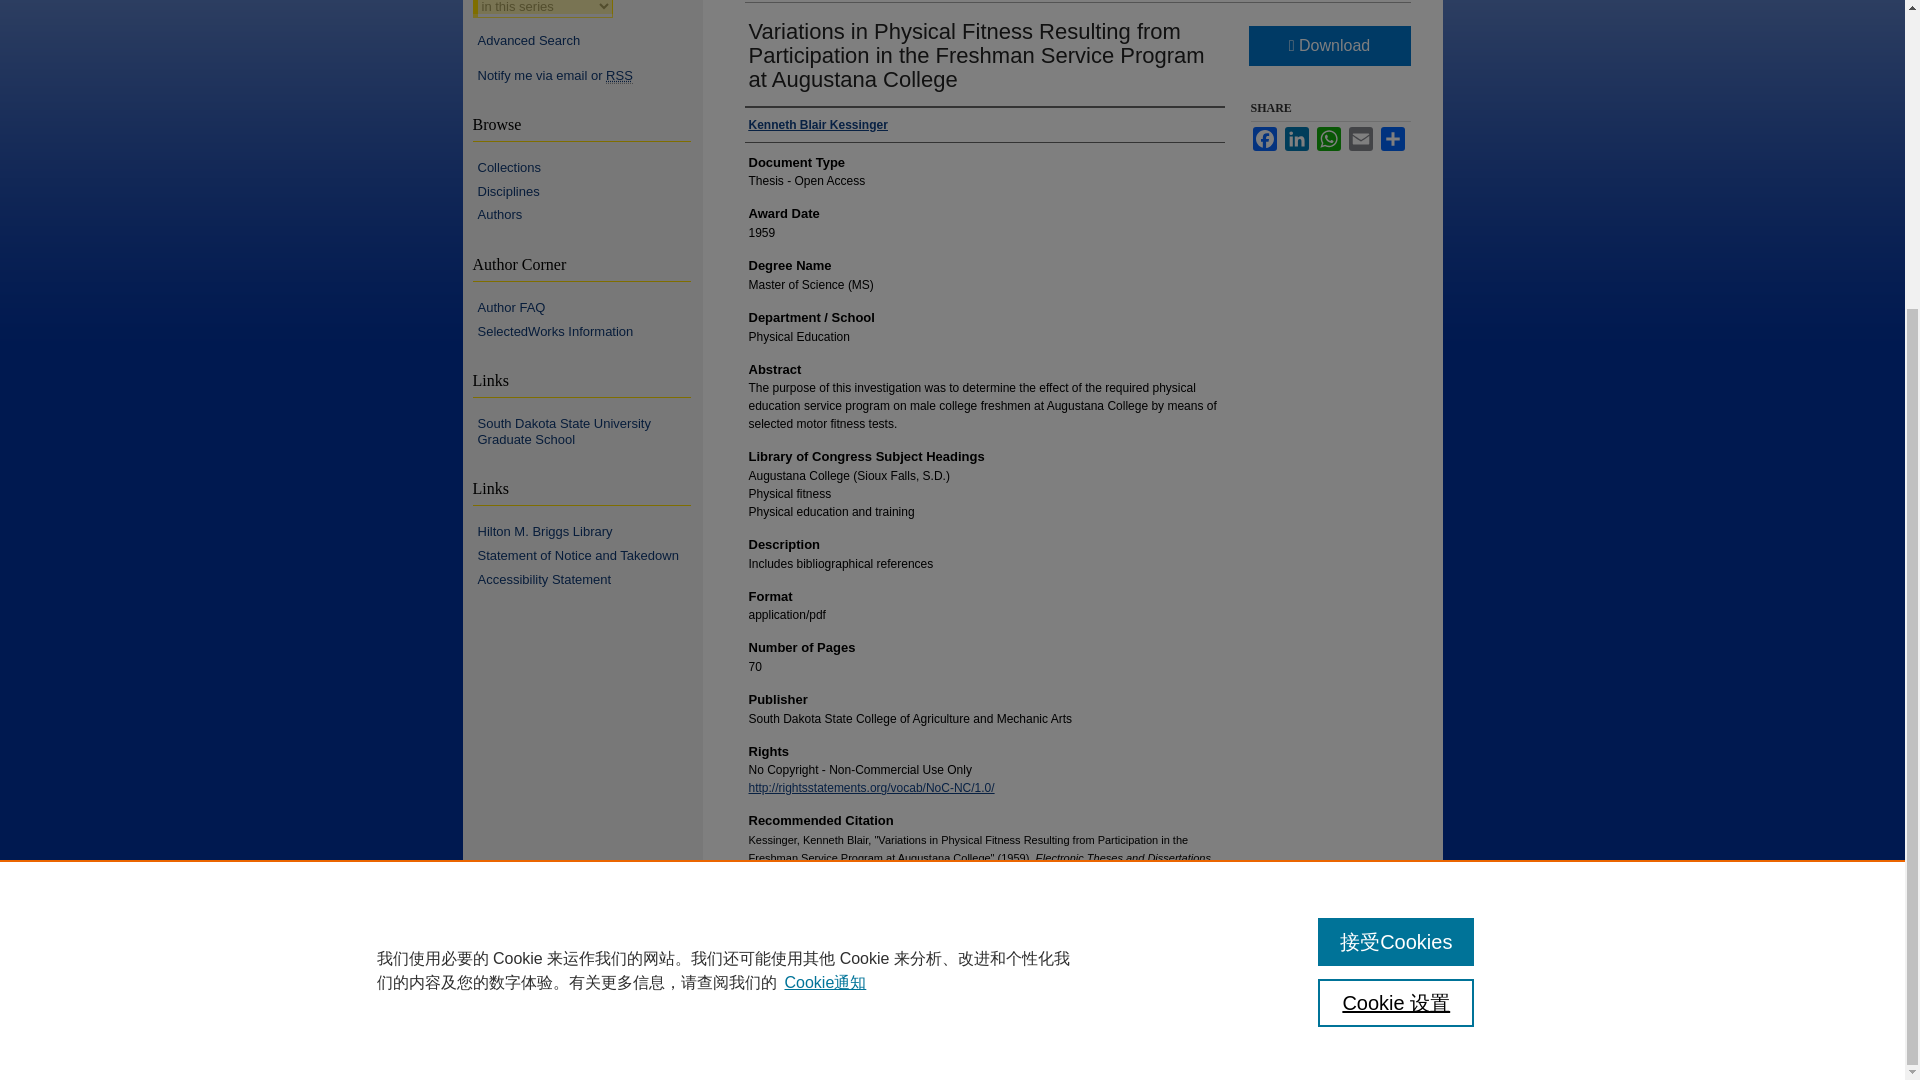 Image resolution: width=1920 pixels, height=1080 pixels. What do you see at coordinates (818, 124) in the screenshot?
I see `Kenneth Blair Kessinger` at bounding box center [818, 124].